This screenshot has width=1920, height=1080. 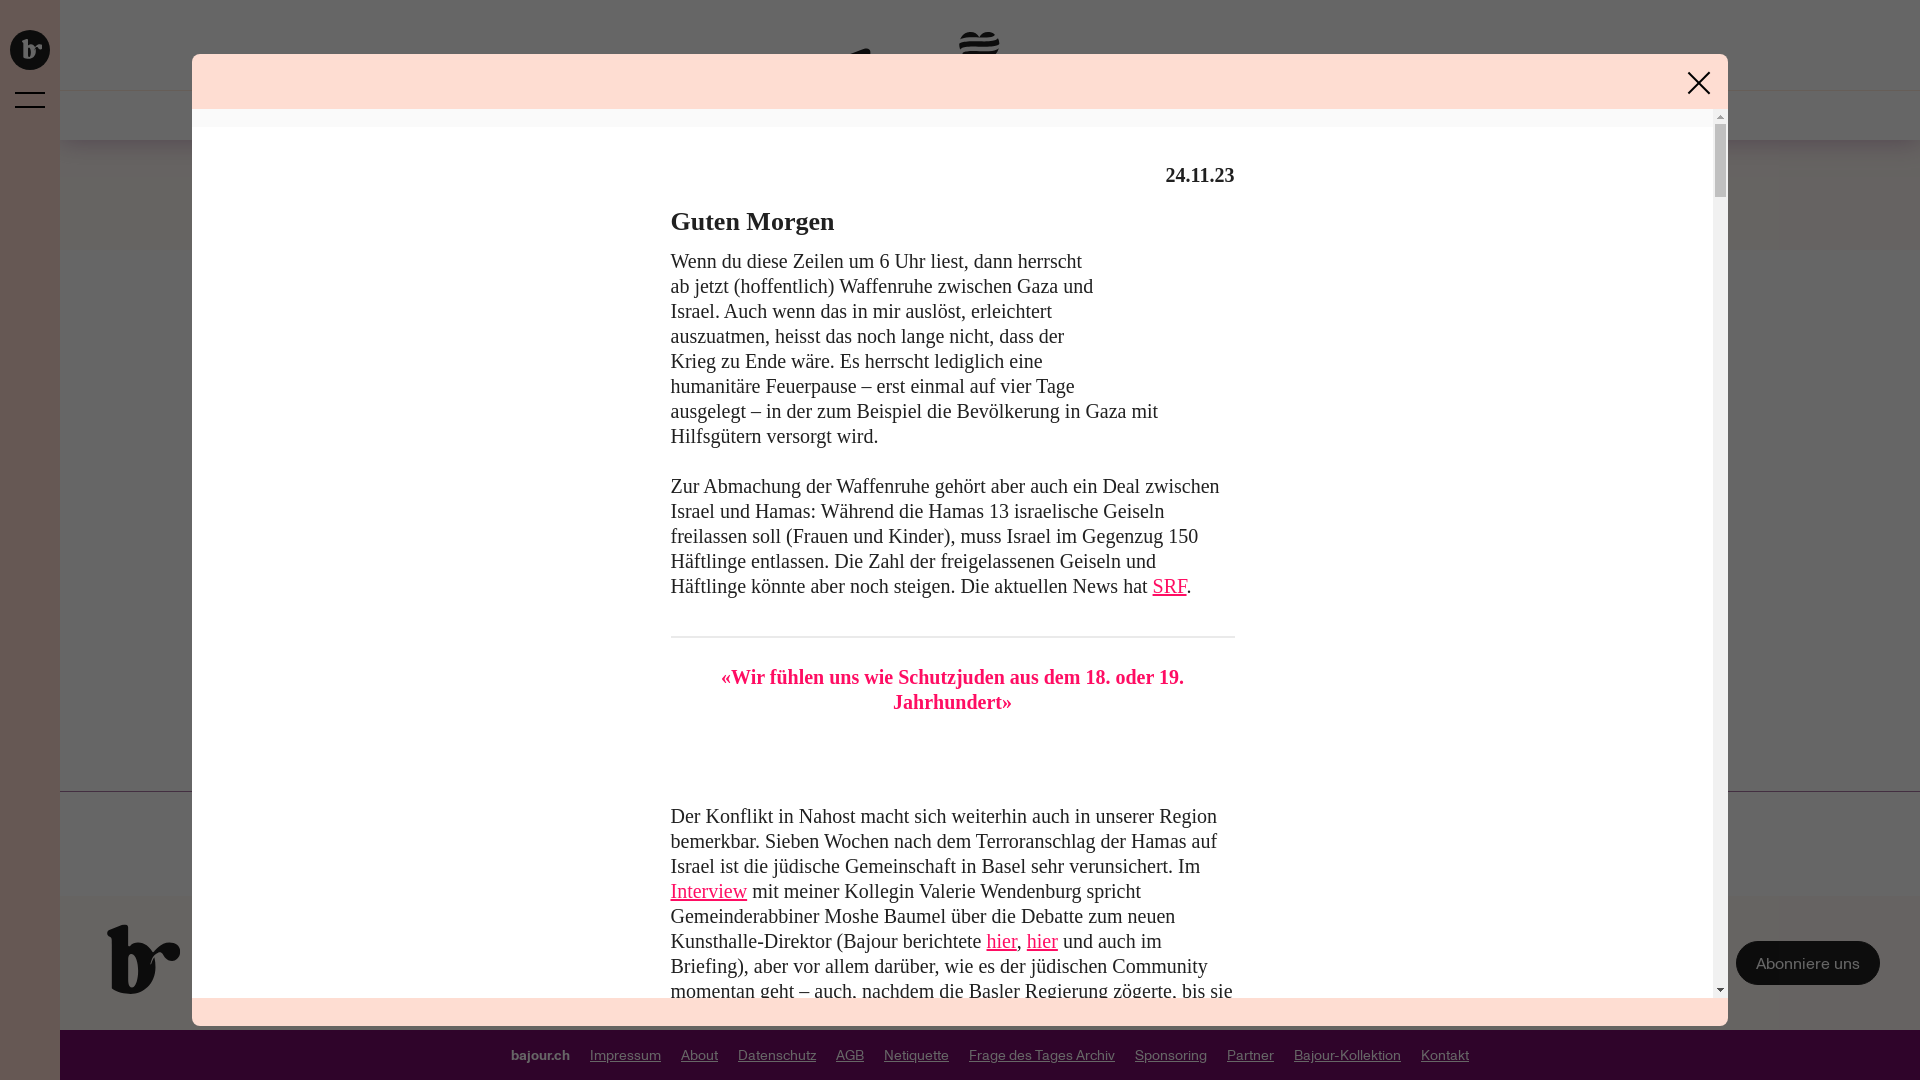 What do you see at coordinates (850, 1055) in the screenshot?
I see `AGB` at bounding box center [850, 1055].